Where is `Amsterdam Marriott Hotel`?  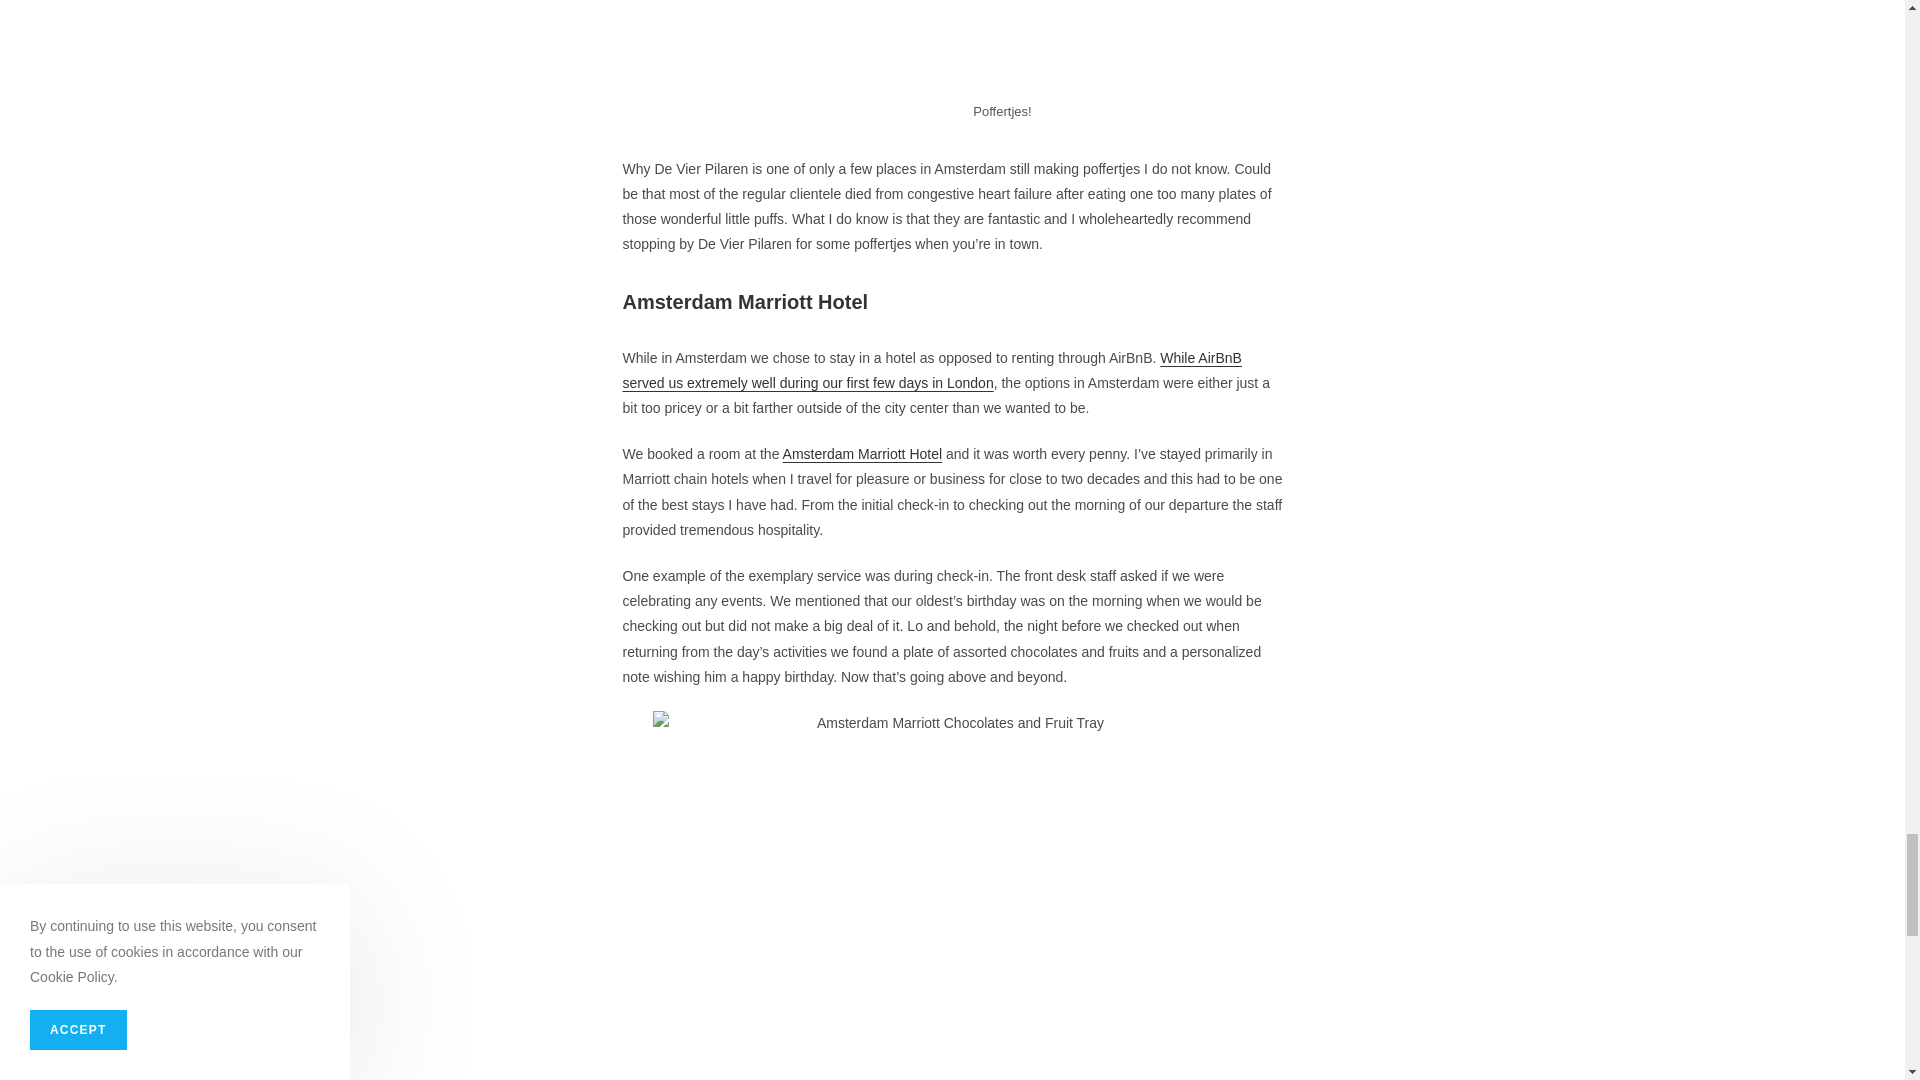
Amsterdam Marriott Hotel is located at coordinates (862, 454).